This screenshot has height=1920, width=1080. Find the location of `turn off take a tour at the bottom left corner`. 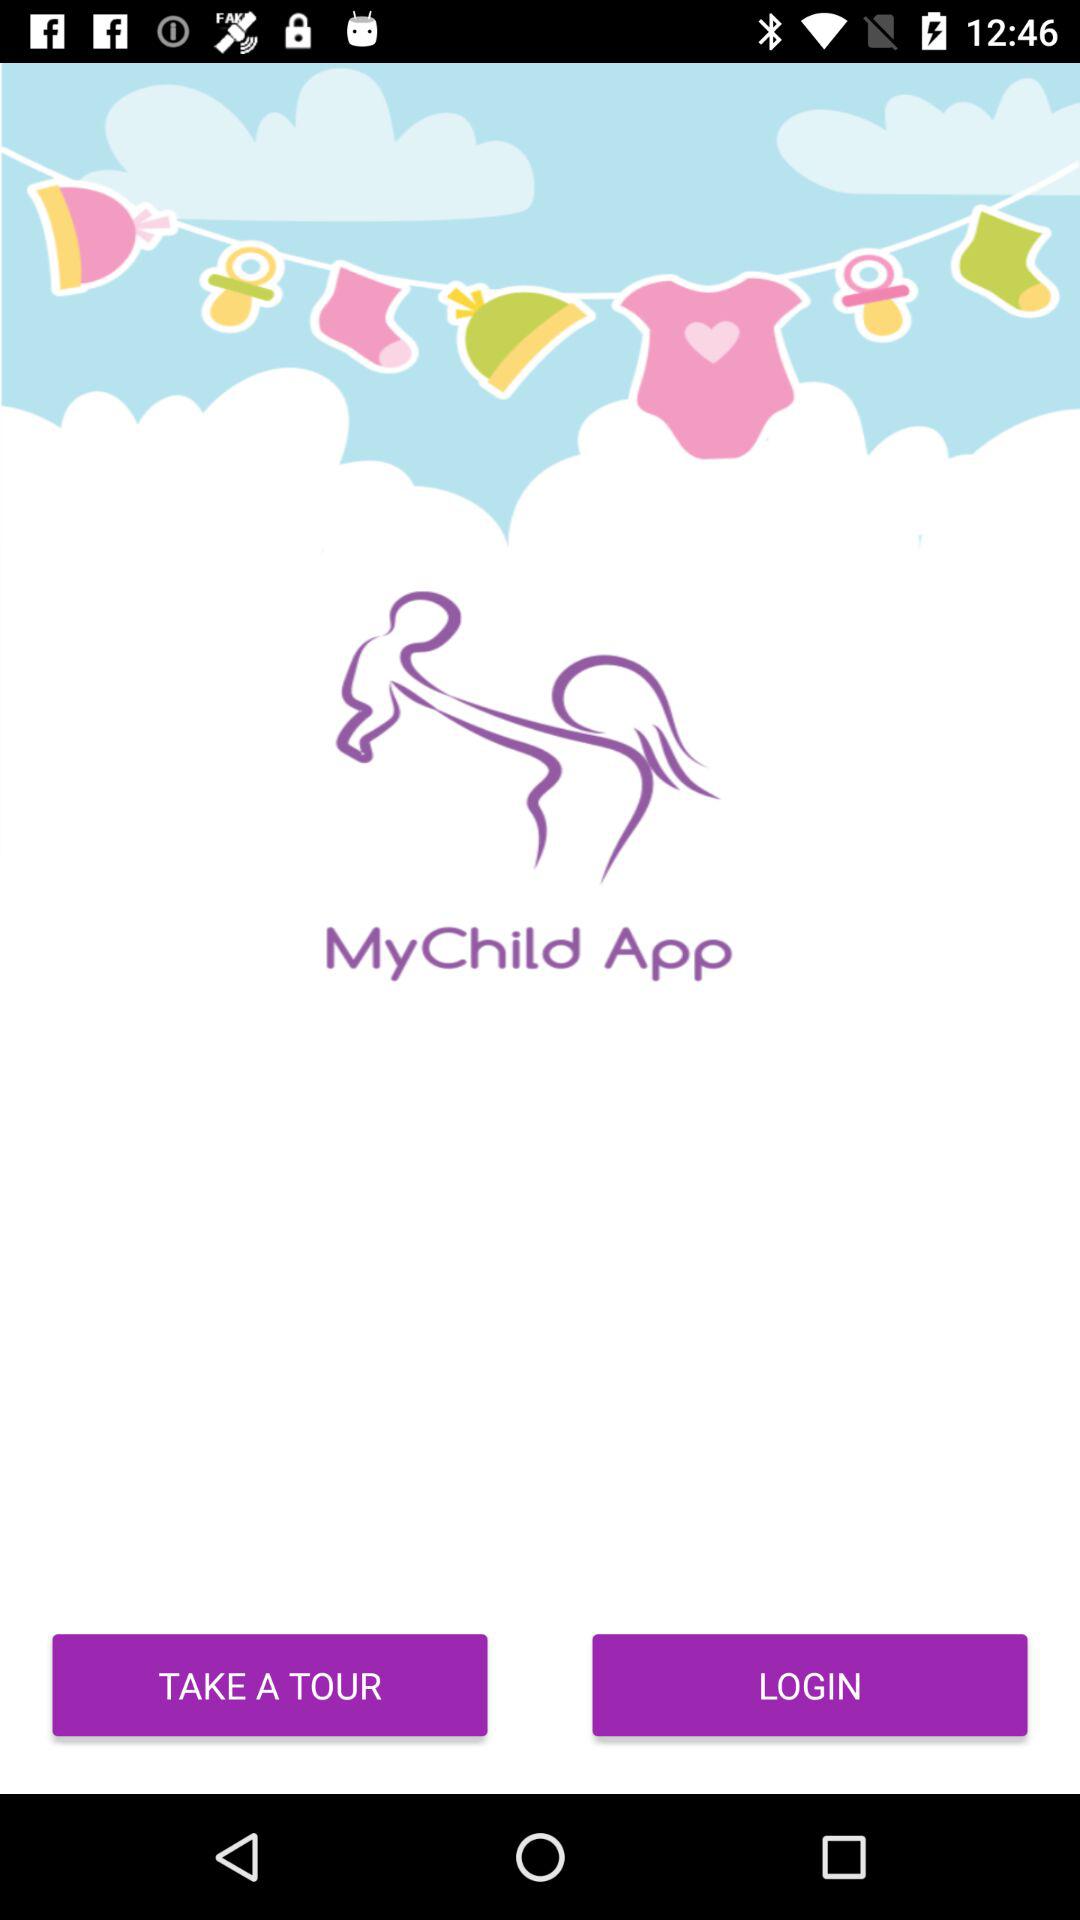

turn off take a tour at the bottom left corner is located at coordinates (270, 1685).